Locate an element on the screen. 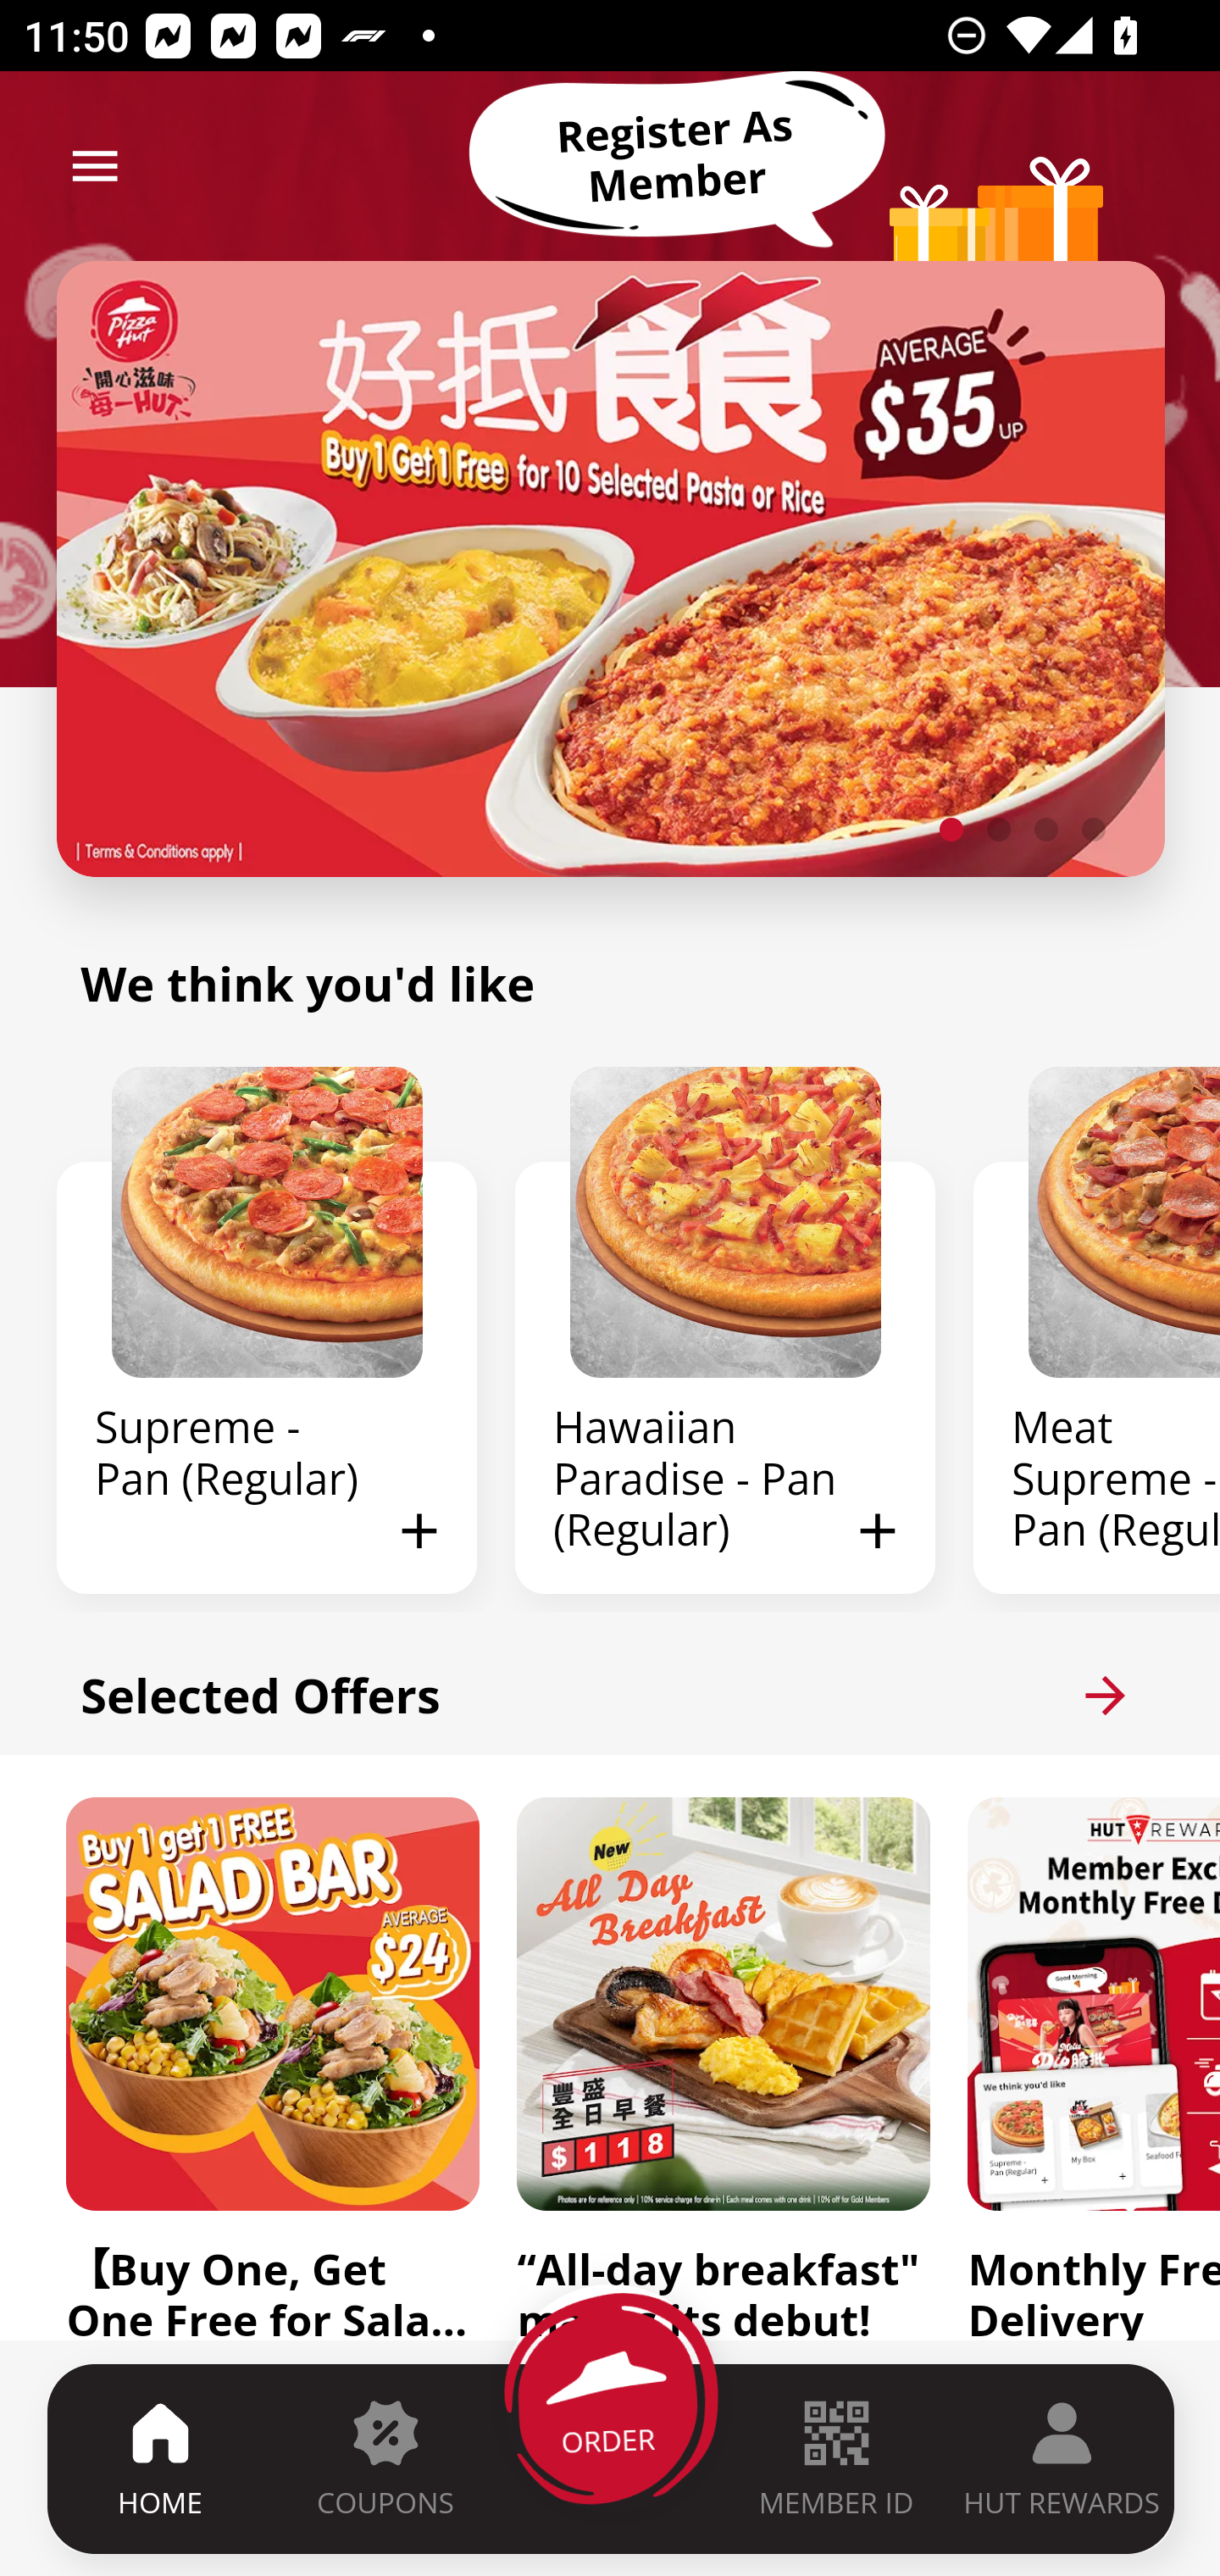 Image resolution: width=1220 pixels, height=2576 pixels. menu is located at coordinates (95, 166).